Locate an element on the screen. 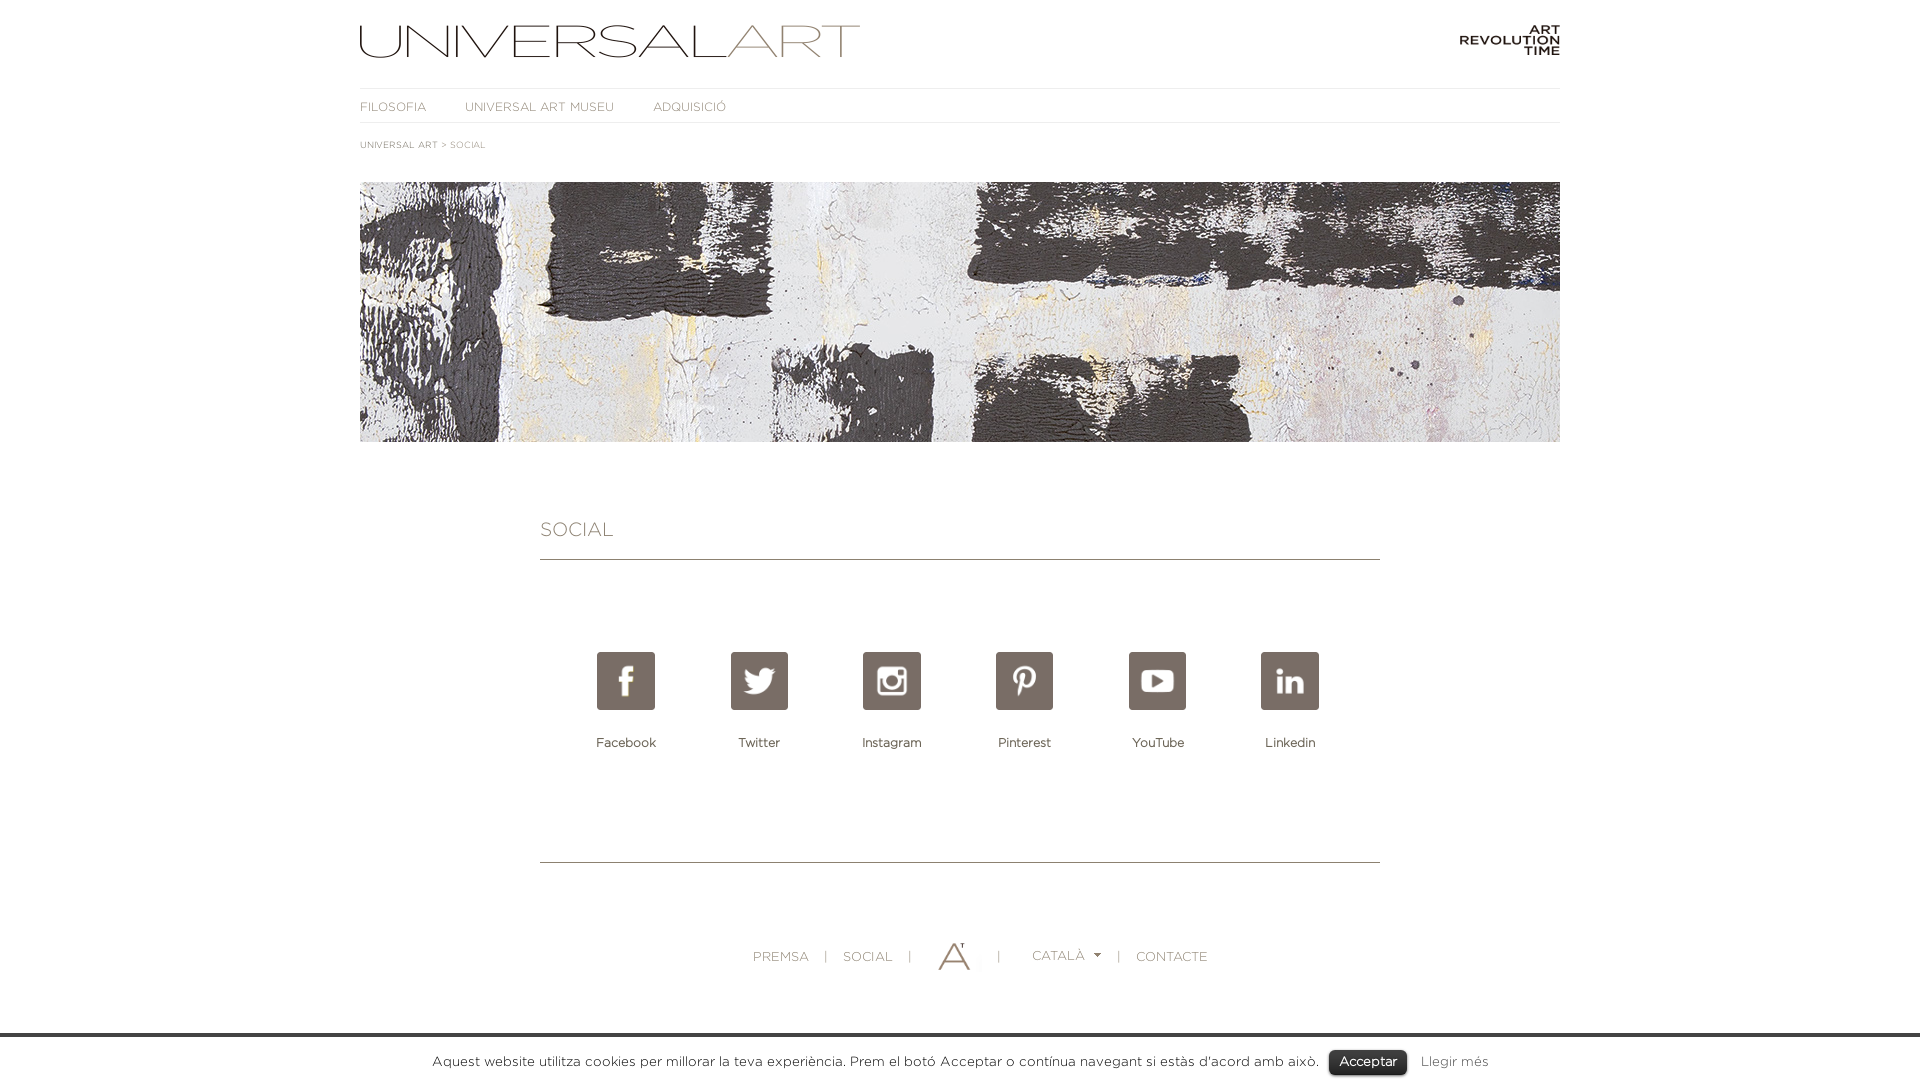  Twitter is located at coordinates (759, 700).